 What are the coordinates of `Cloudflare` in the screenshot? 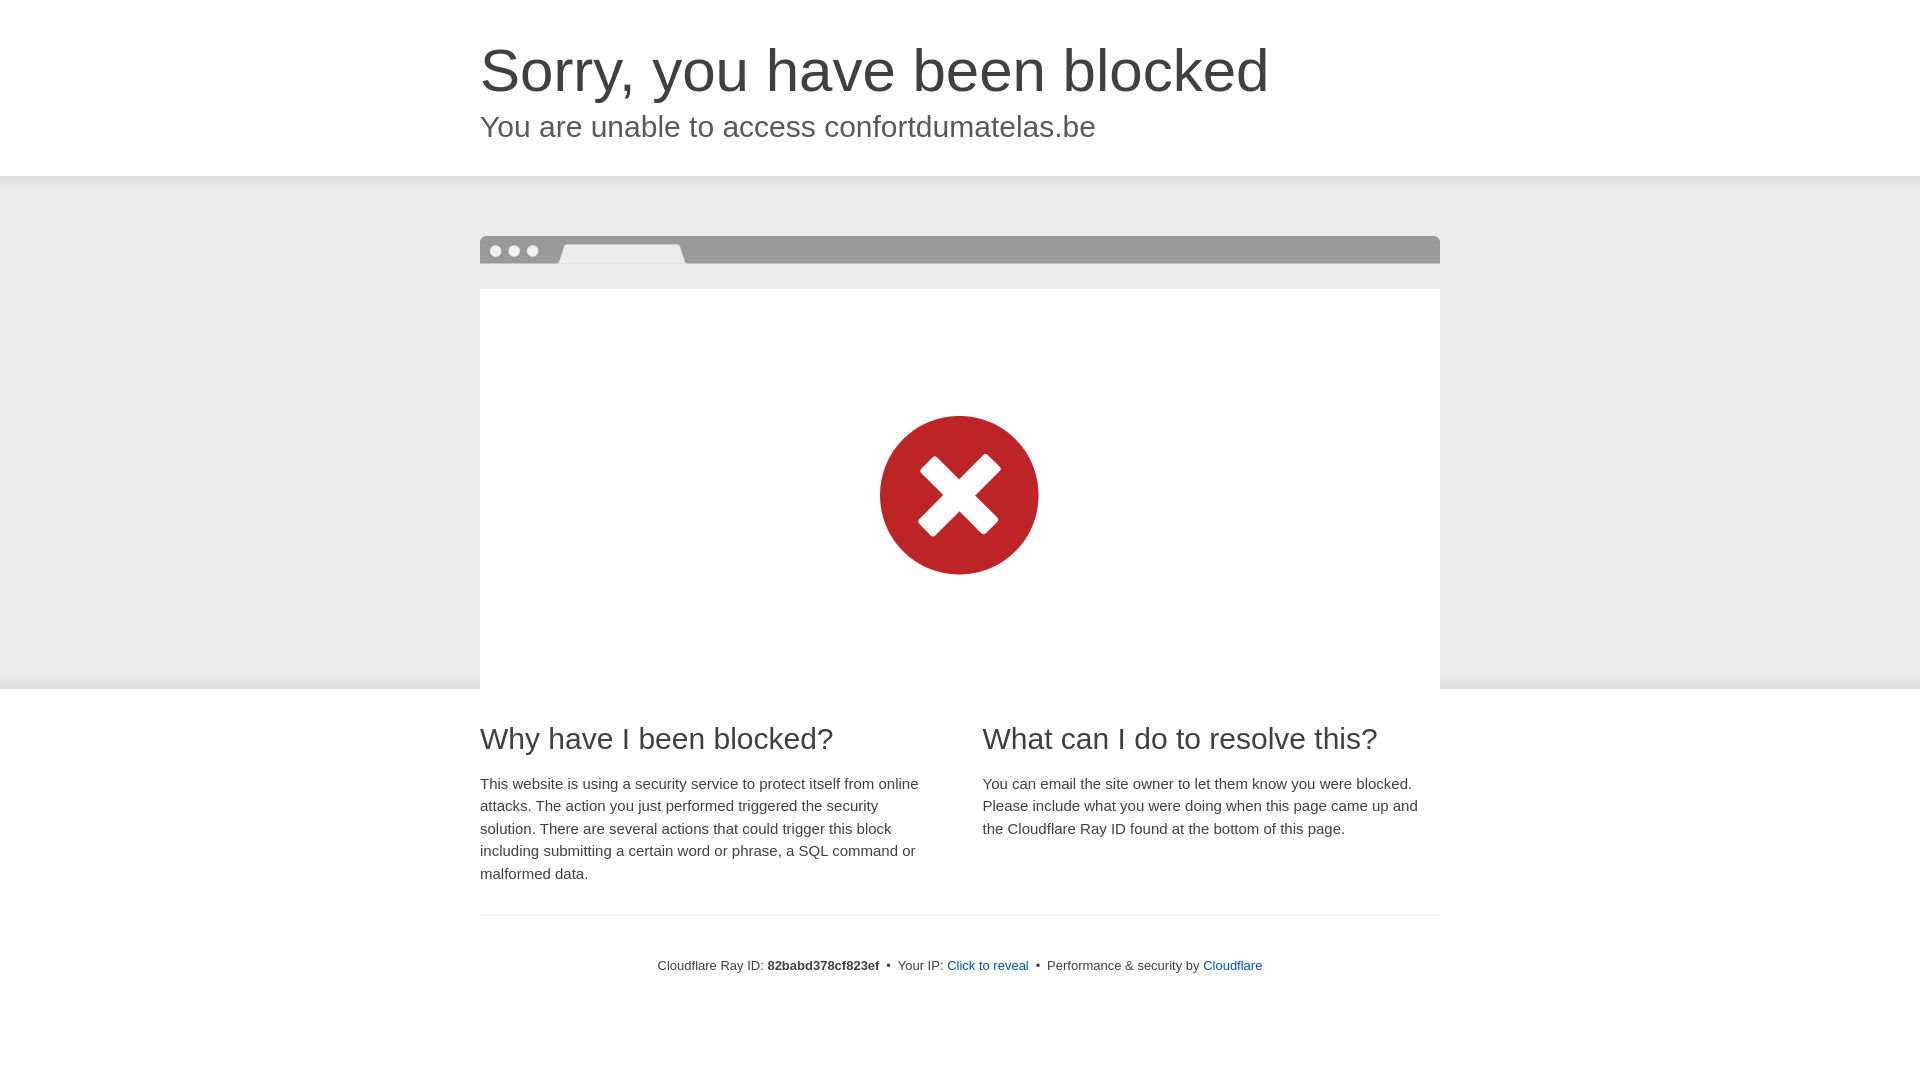 It's located at (1232, 966).